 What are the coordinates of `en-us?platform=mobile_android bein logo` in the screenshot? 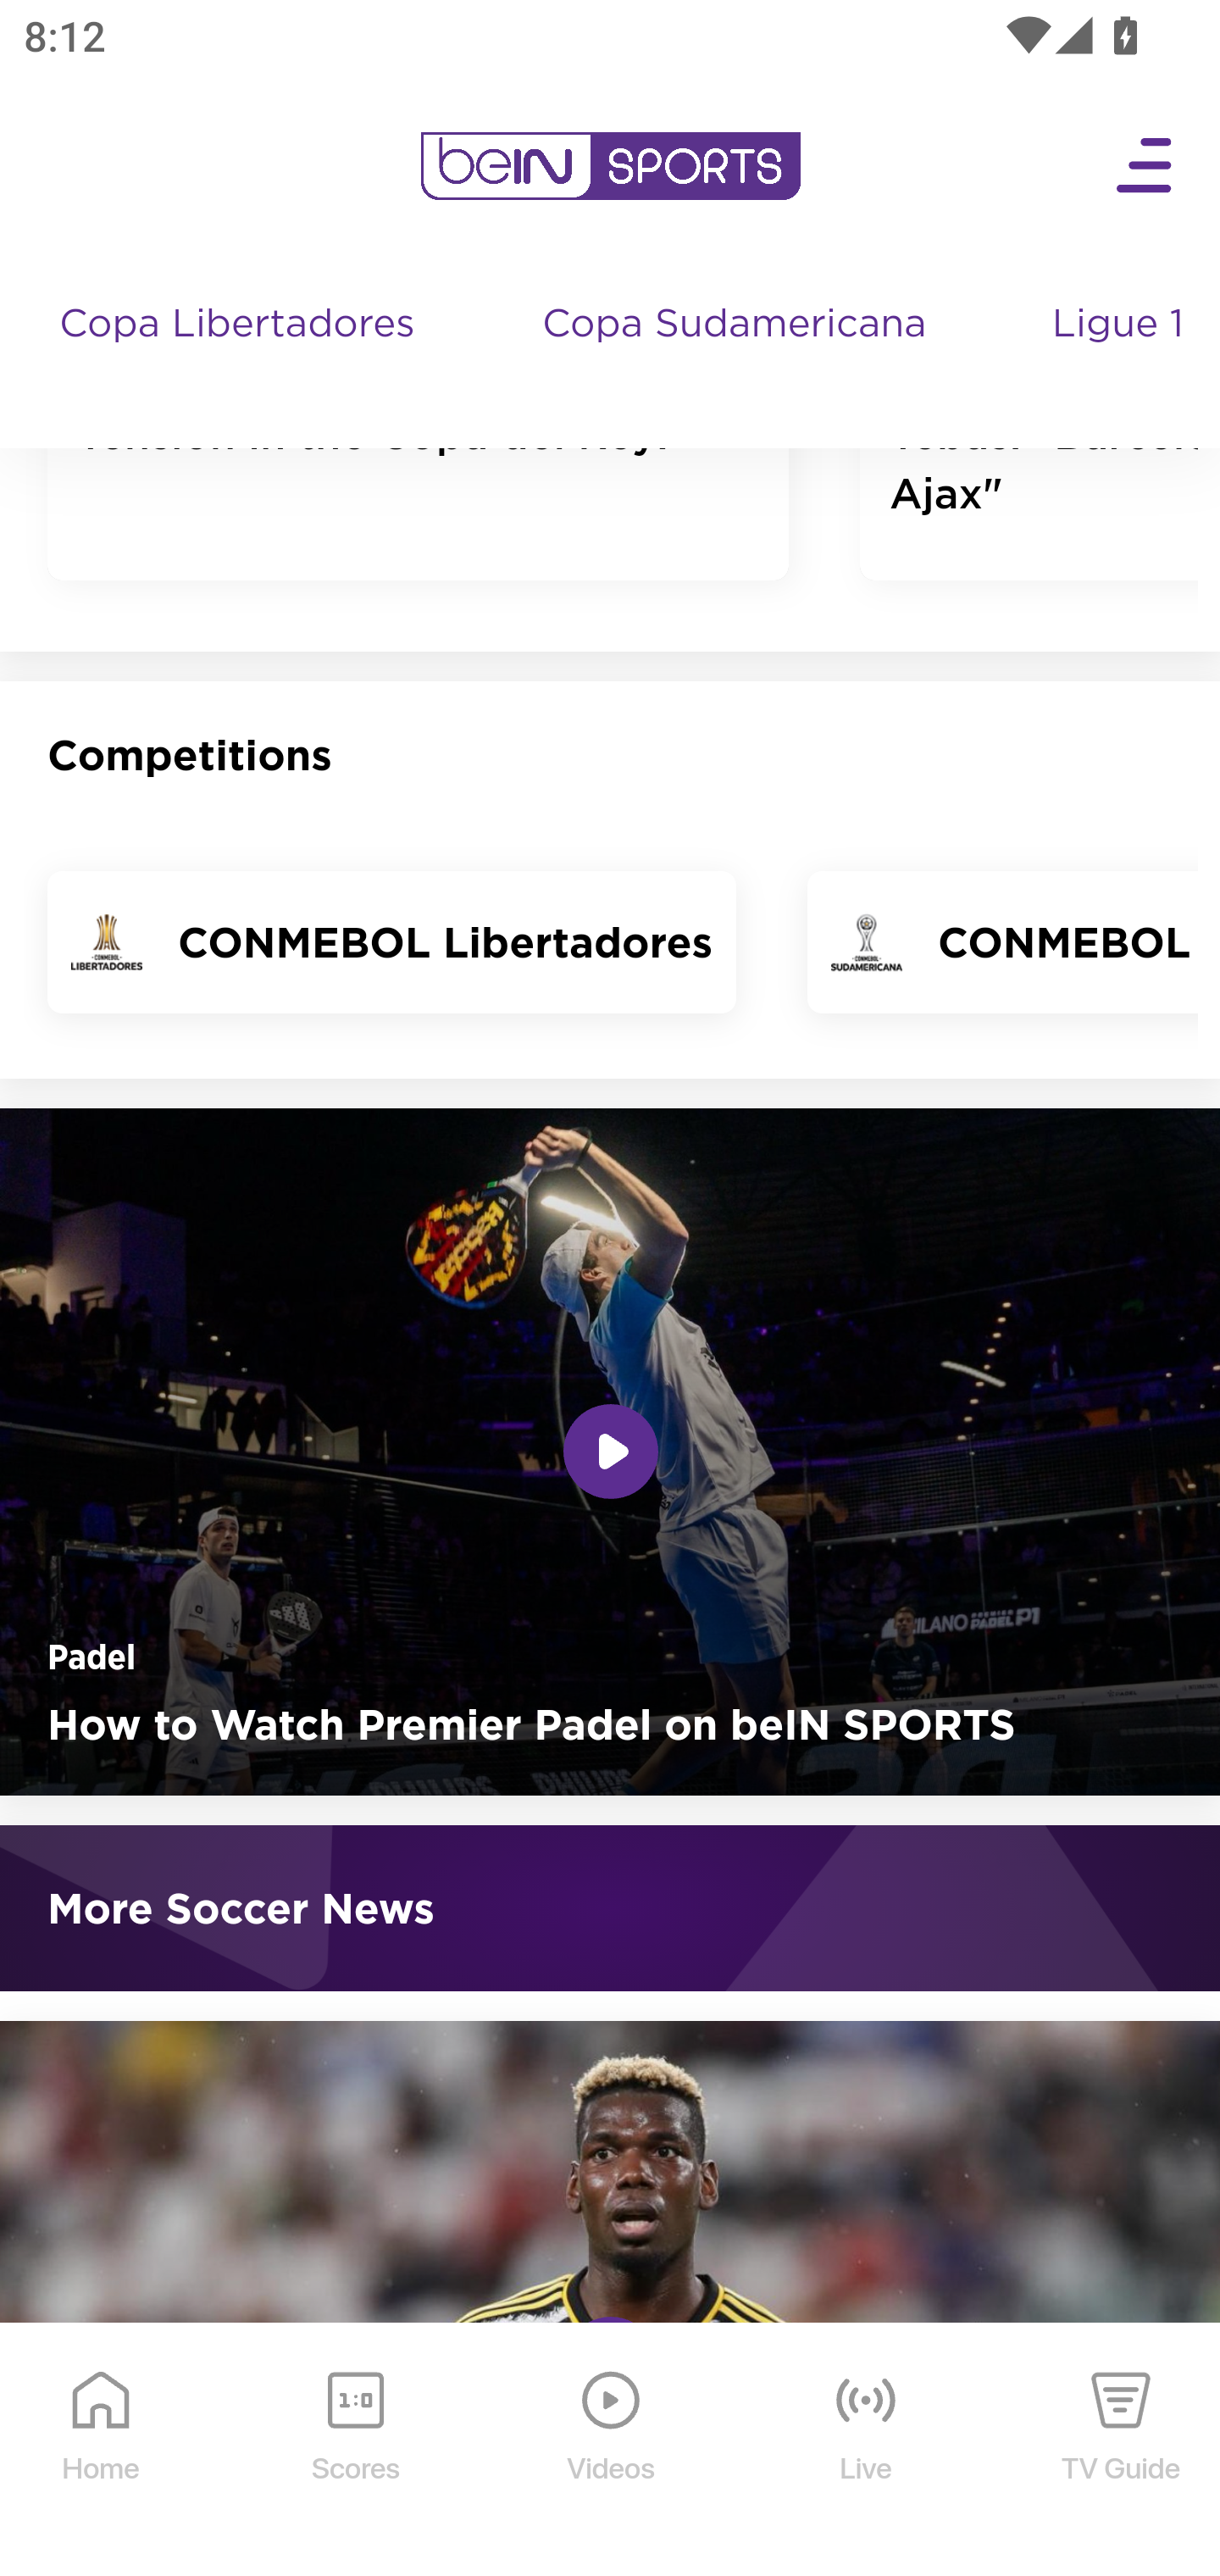 It's located at (610, 167).